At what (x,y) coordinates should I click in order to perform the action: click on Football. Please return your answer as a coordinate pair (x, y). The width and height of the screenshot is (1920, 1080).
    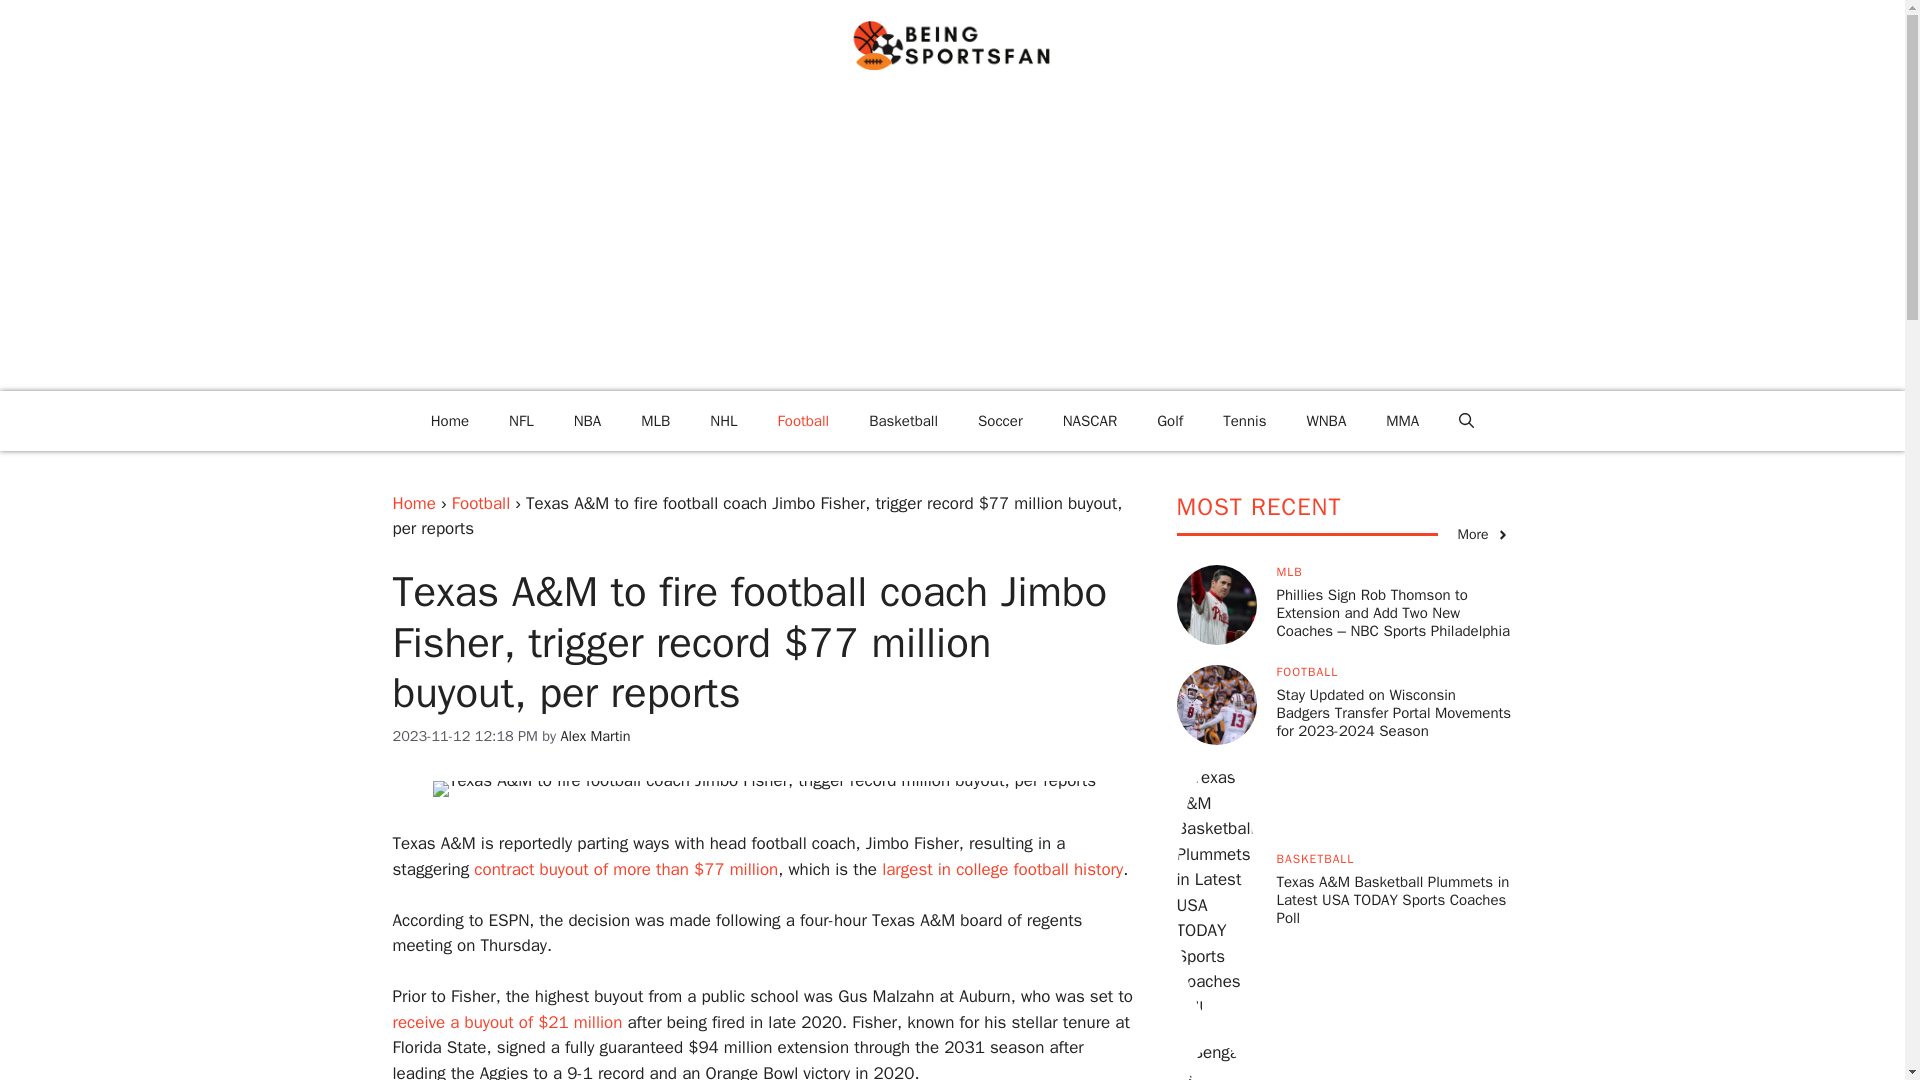
    Looking at the image, I should click on (804, 420).